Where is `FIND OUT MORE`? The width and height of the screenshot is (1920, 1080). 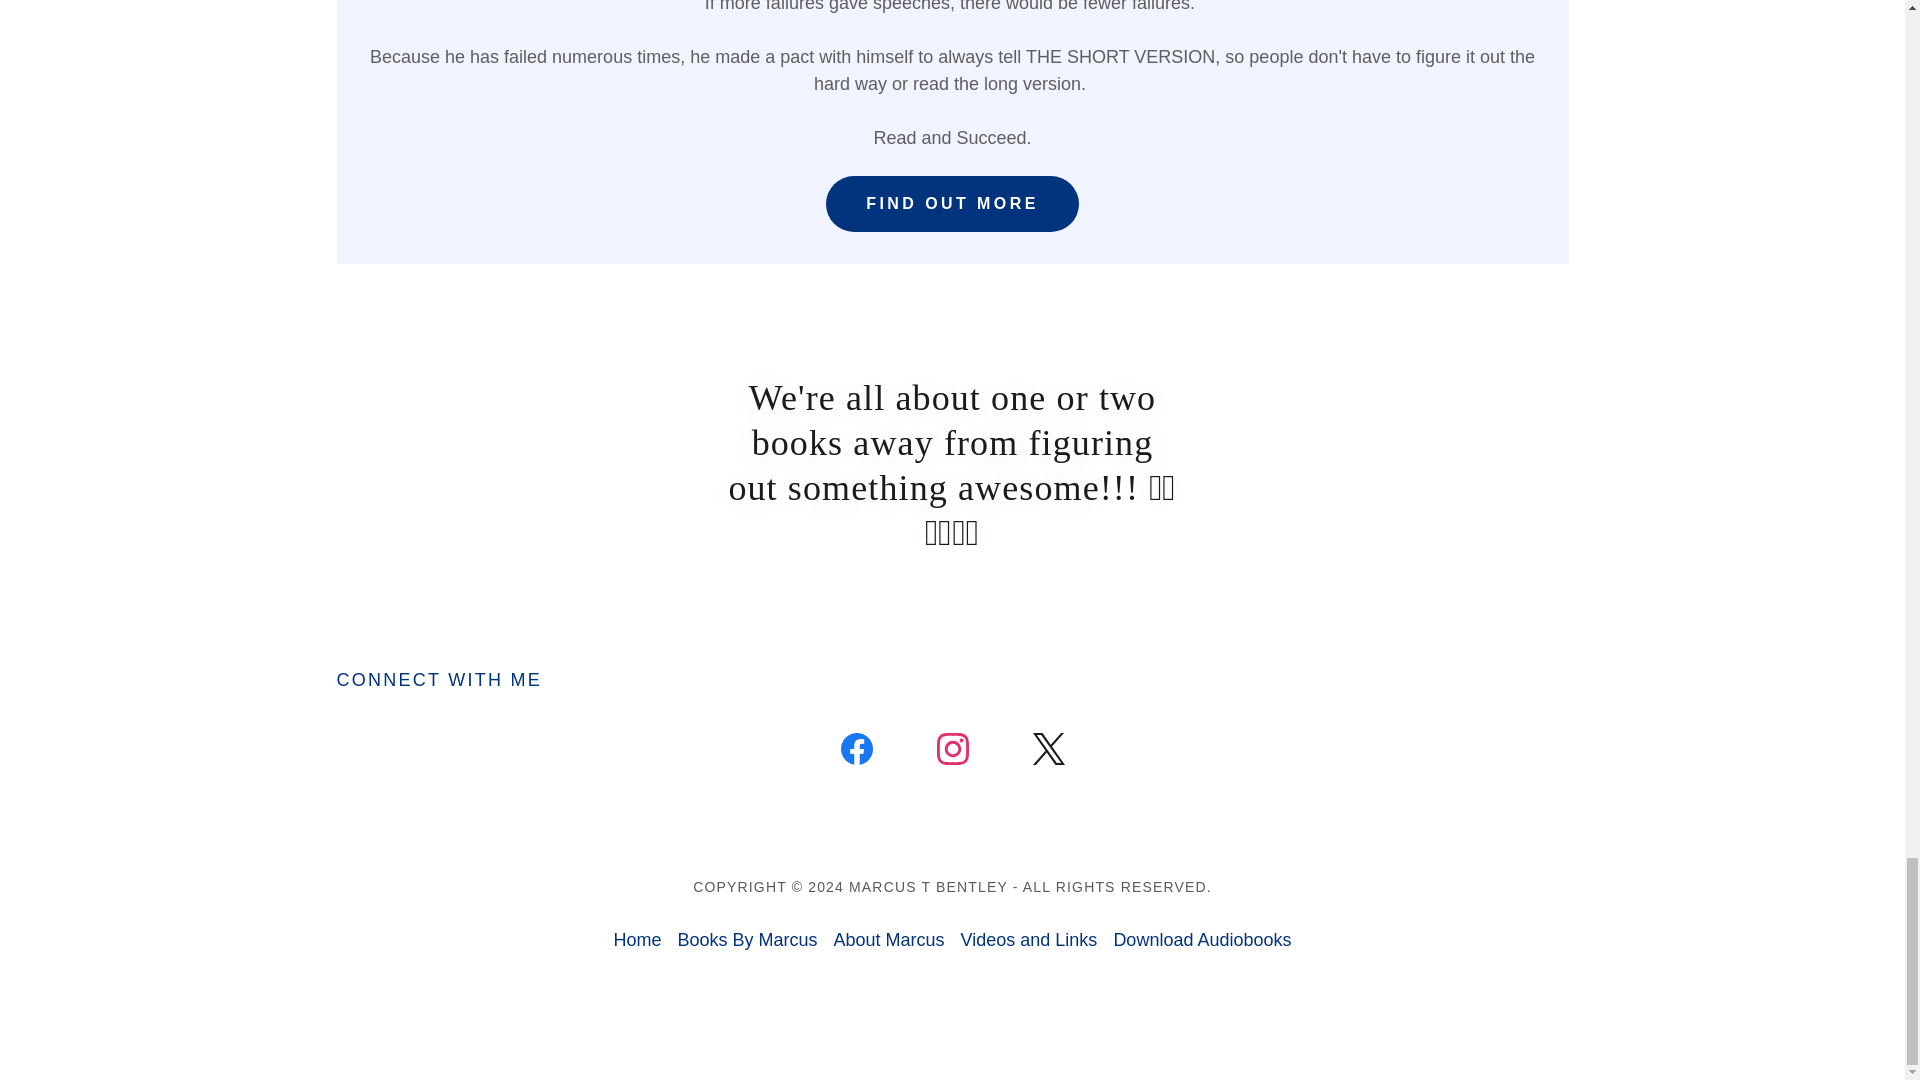
FIND OUT MORE is located at coordinates (952, 204).